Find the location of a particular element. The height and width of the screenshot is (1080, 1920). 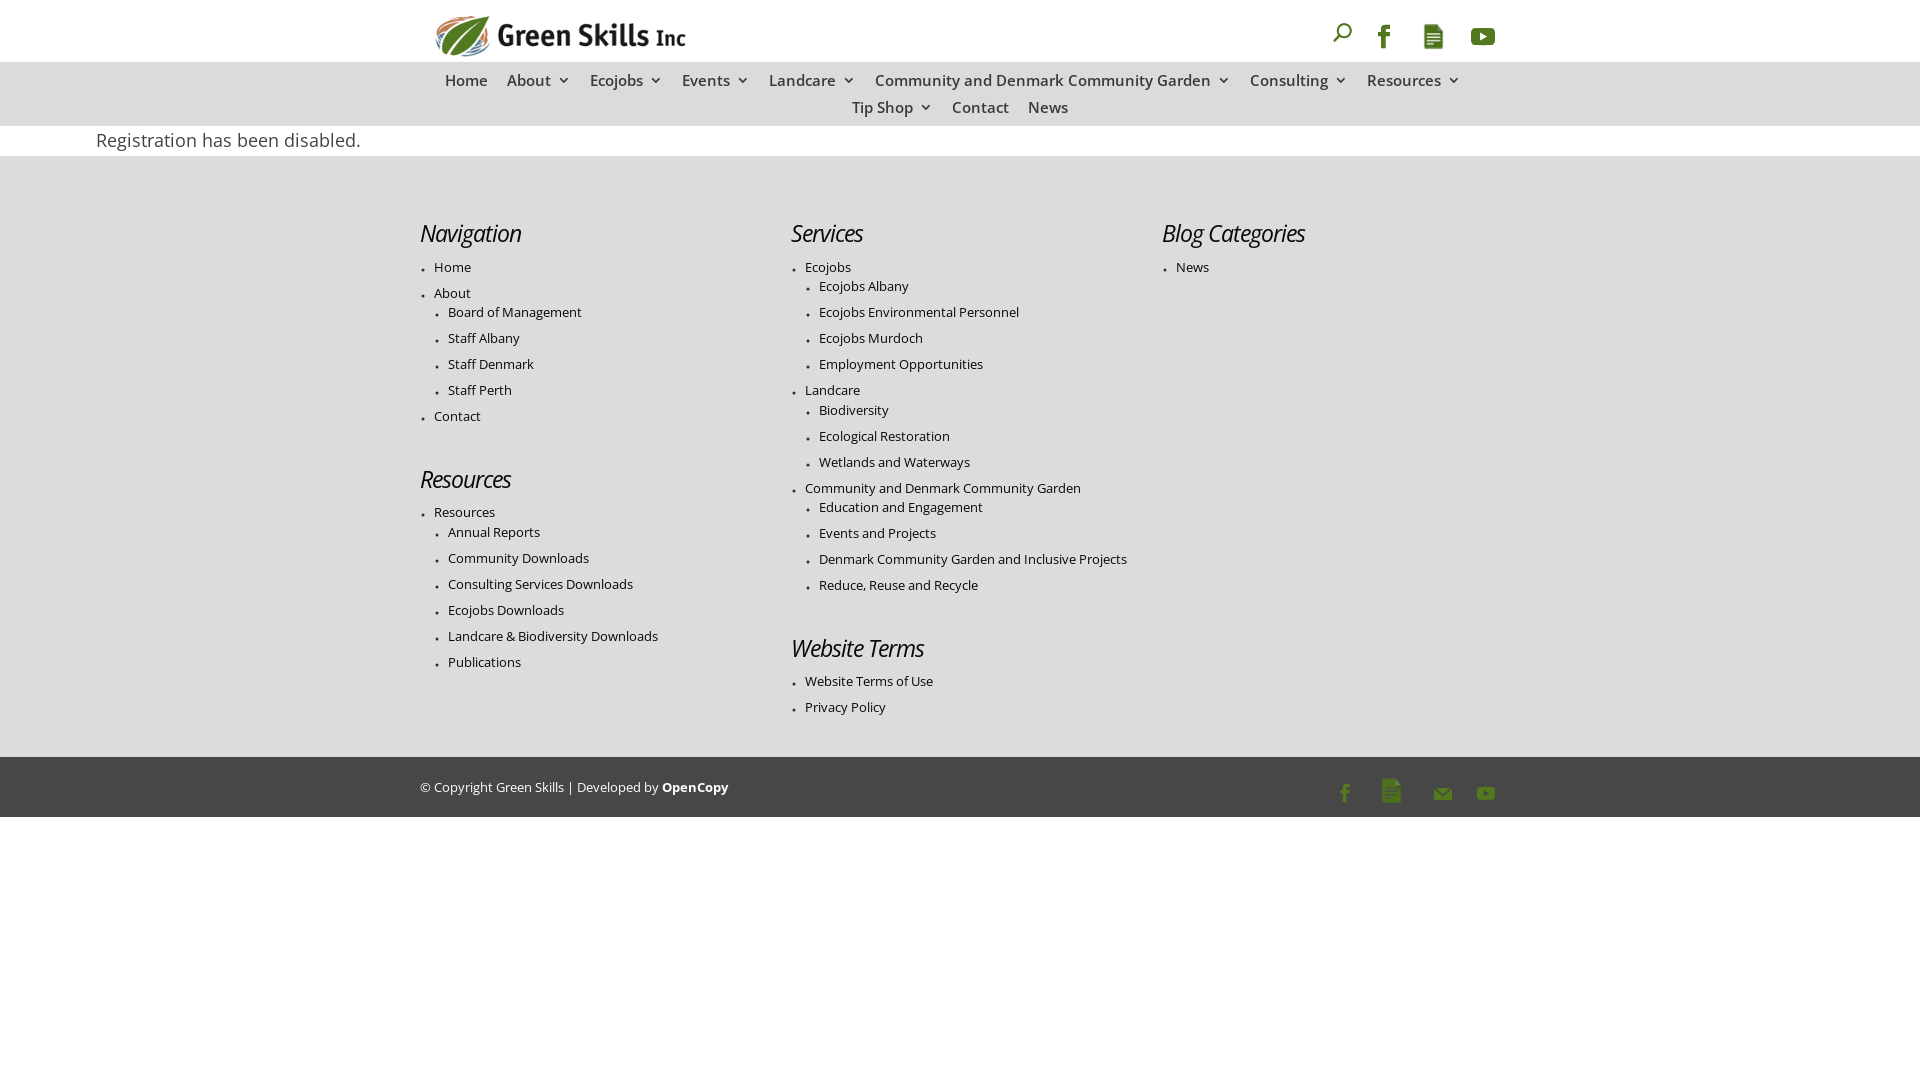

Community and Denmark Community Garden is located at coordinates (943, 488).